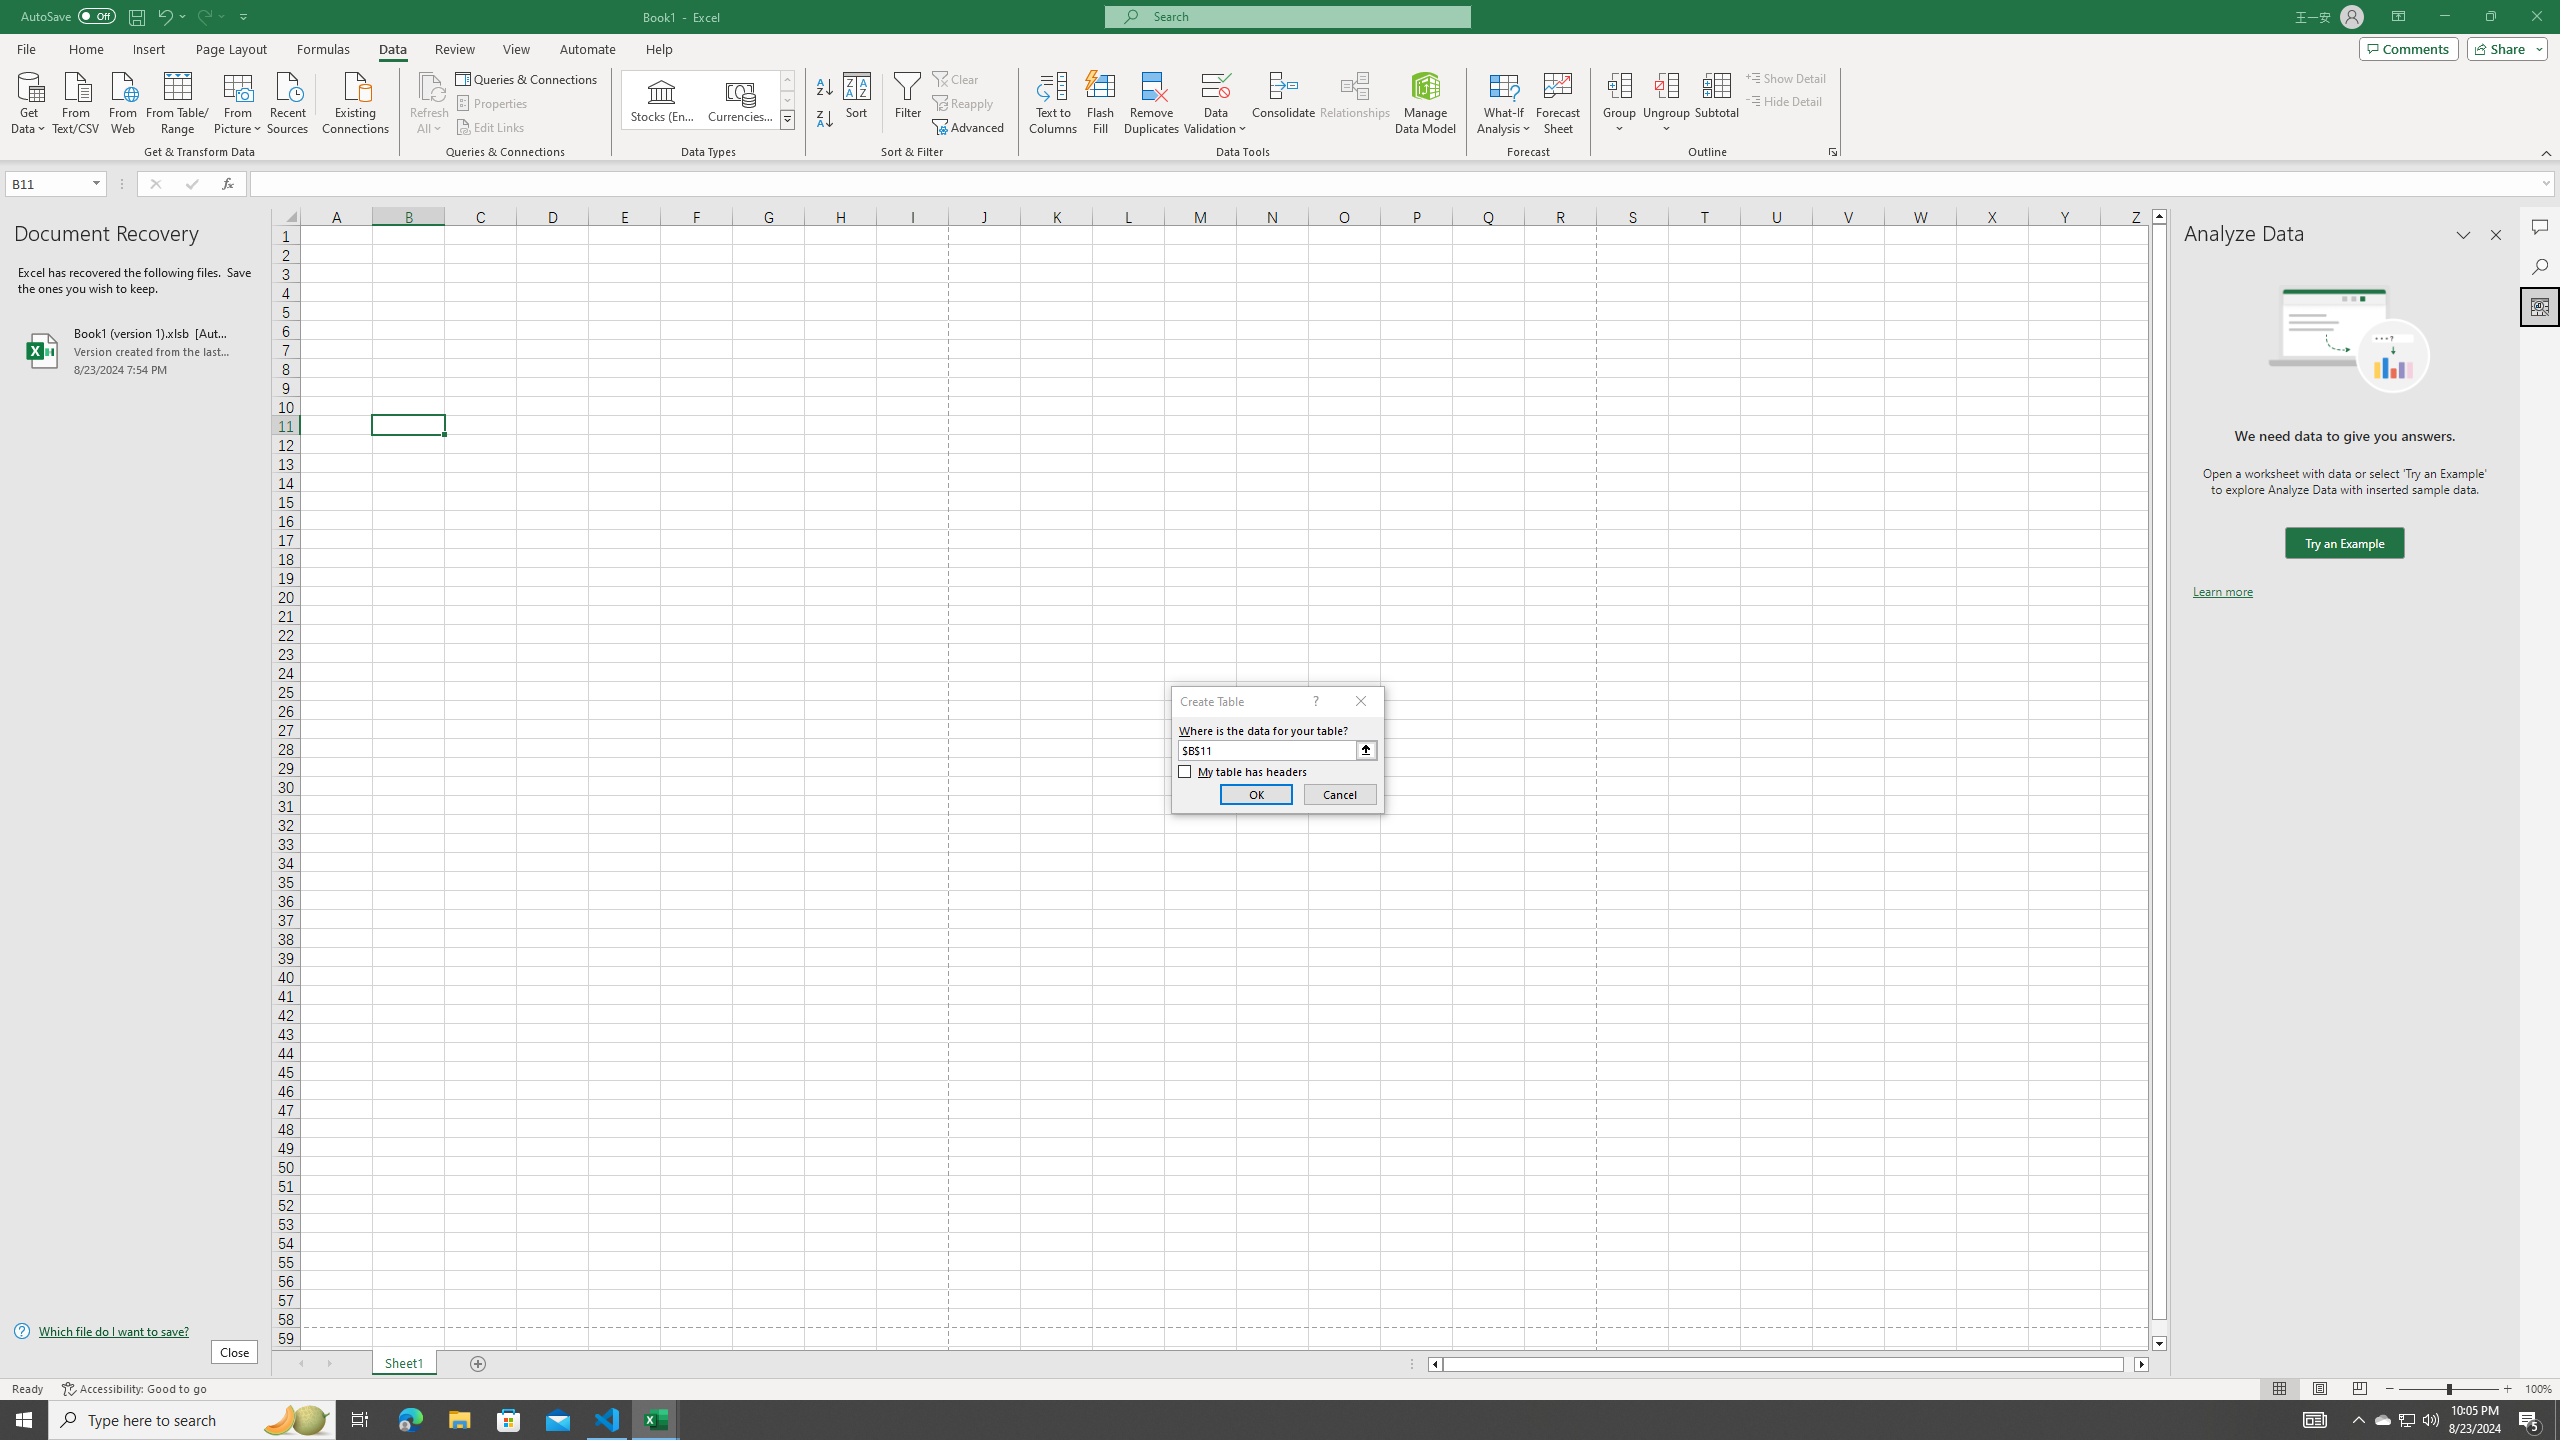 This screenshot has width=2560, height=1440. Describe the element at coordinates (957, 78) in the screenshot. I see `Clear` at that location.